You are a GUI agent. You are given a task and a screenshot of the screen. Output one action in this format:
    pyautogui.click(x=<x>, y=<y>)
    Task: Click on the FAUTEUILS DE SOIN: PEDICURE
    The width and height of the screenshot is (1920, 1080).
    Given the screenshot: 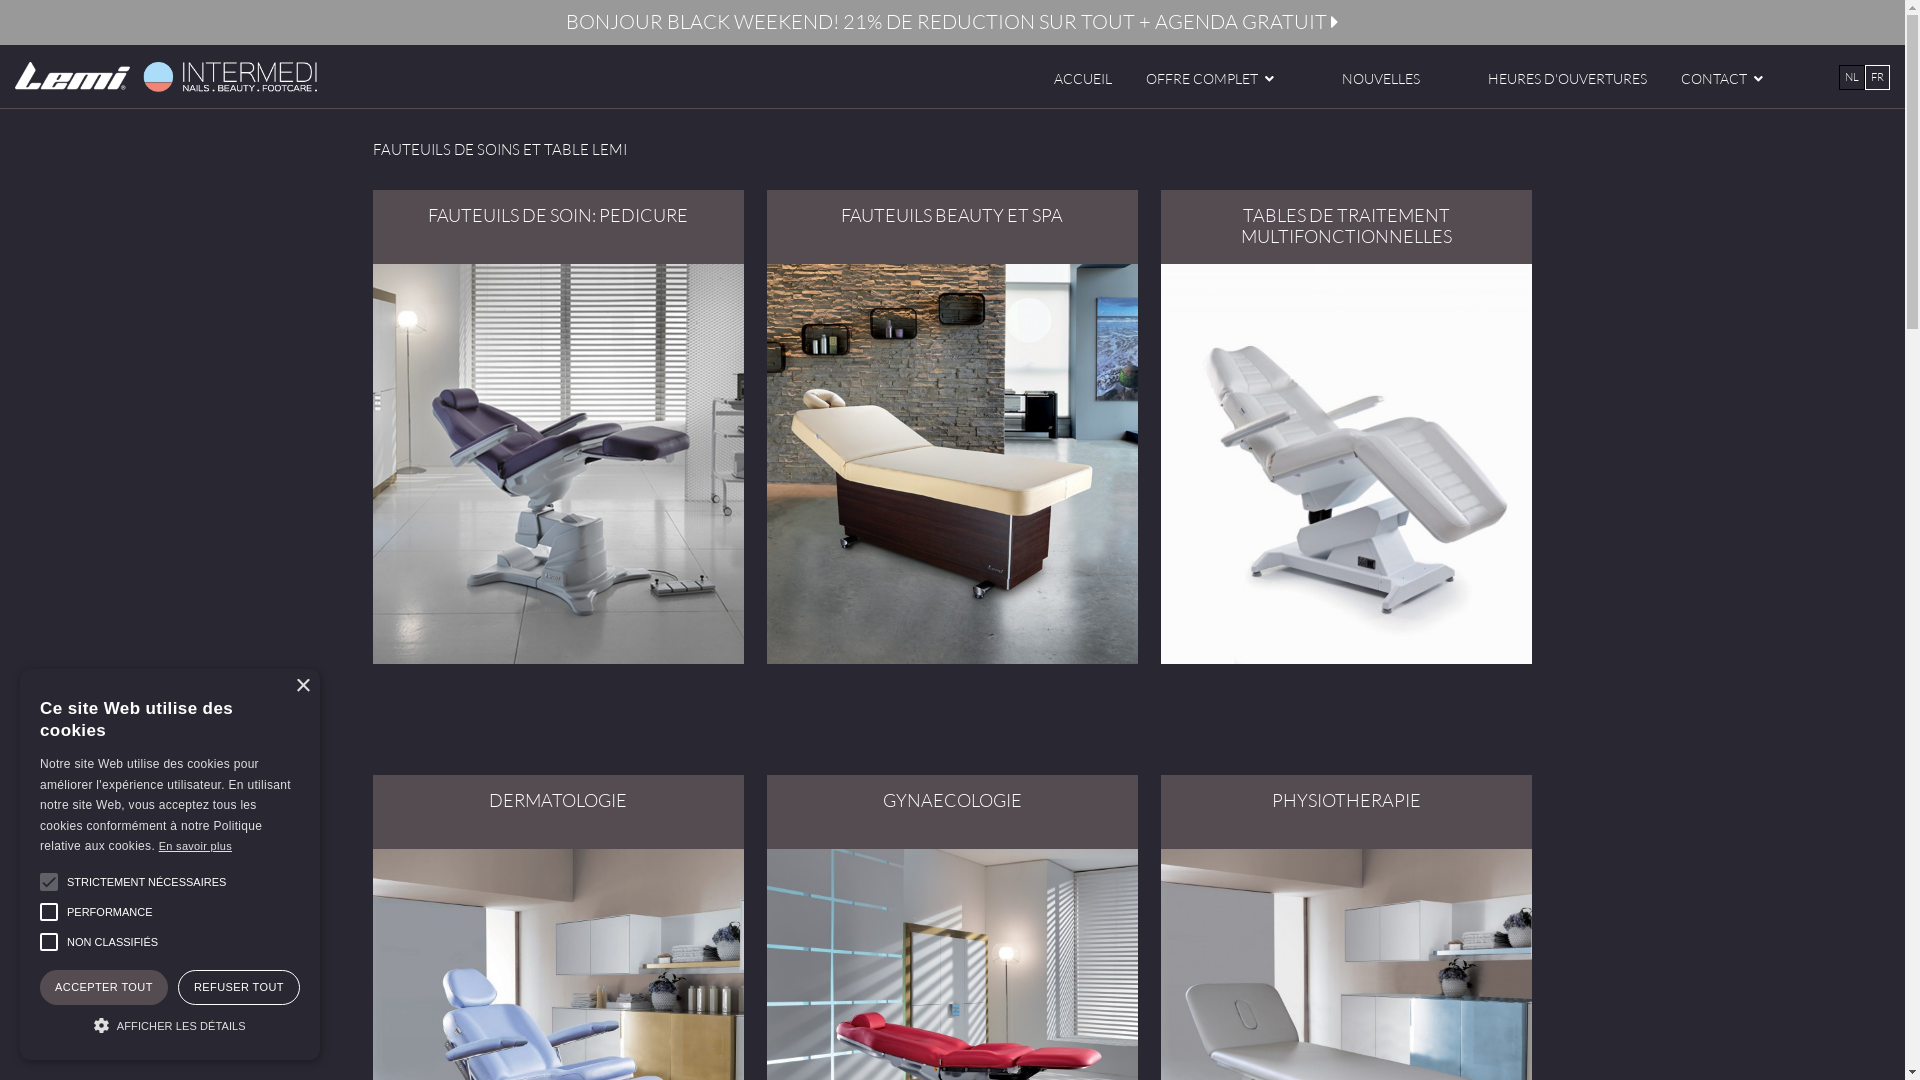 What is the action you would take?
    pyautogui.click(x=558, y=227)
    